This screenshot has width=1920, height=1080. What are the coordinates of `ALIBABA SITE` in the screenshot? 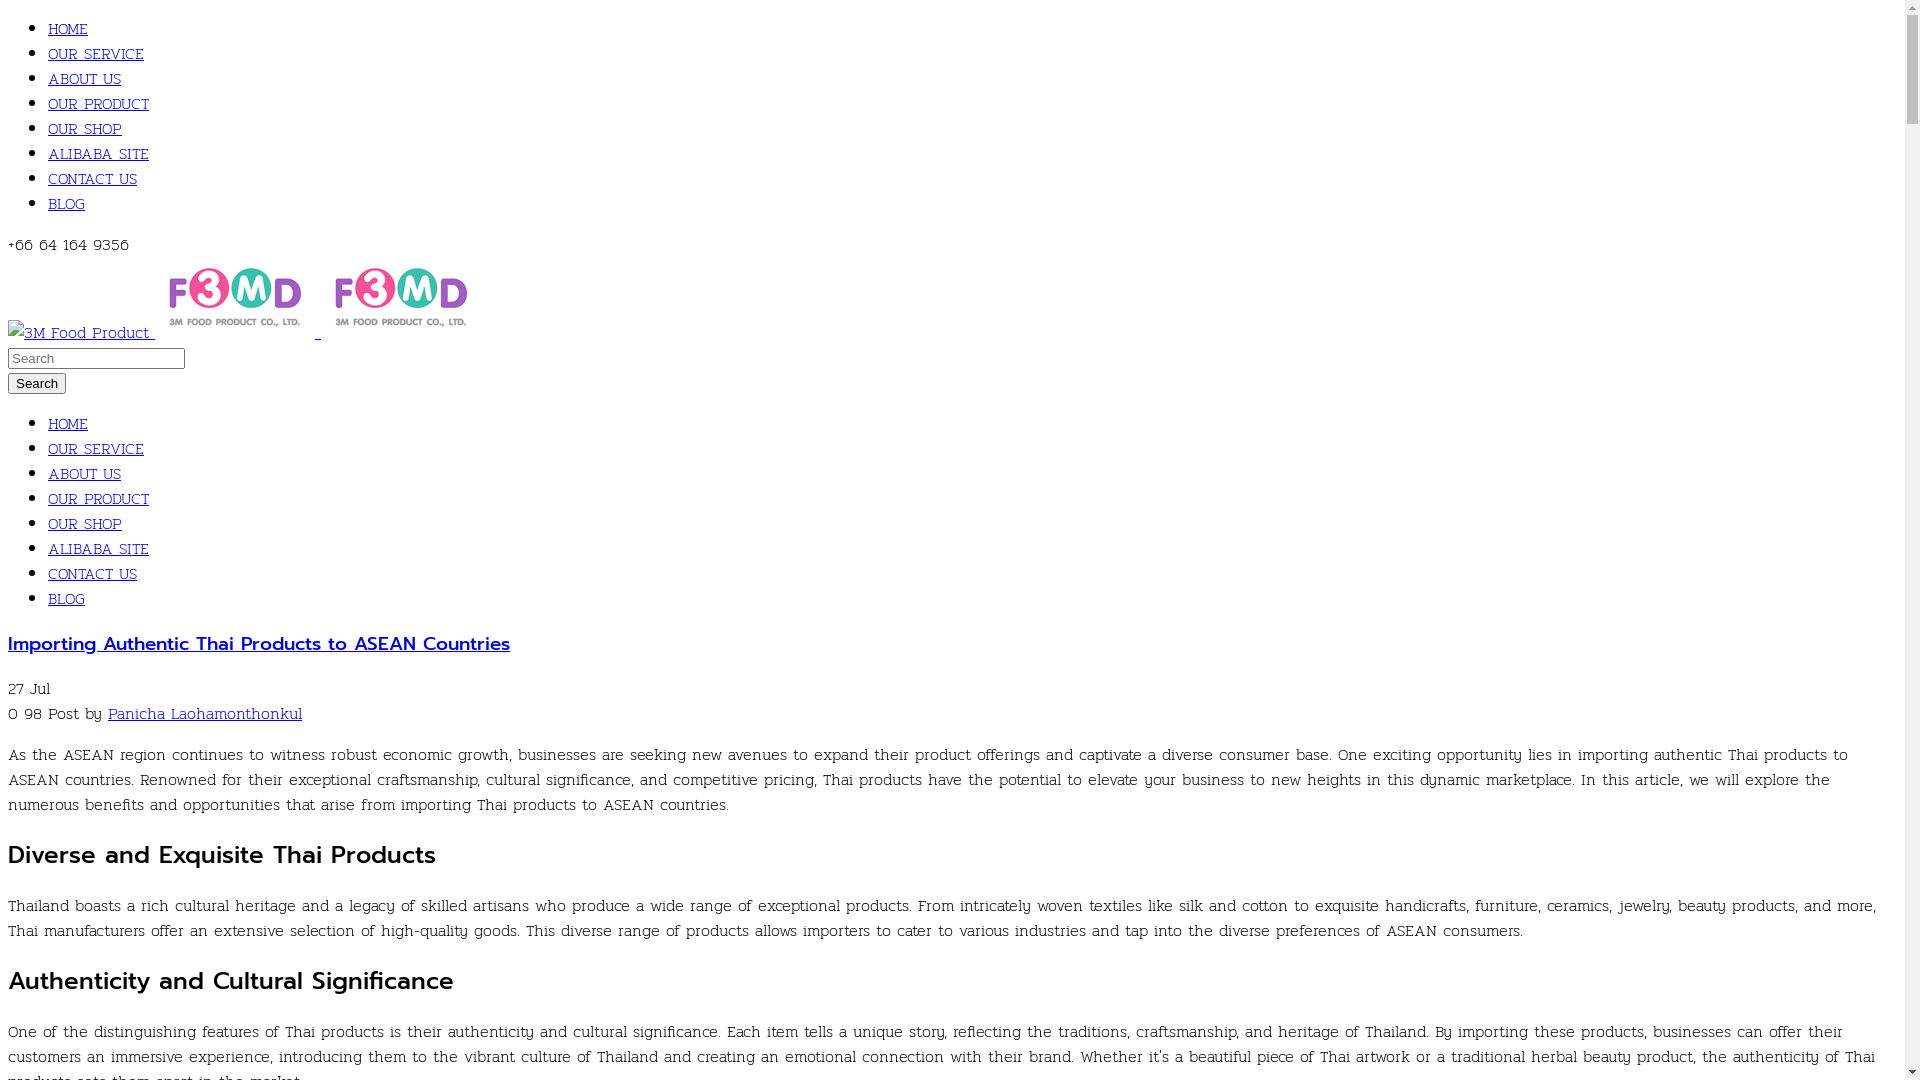 It's located at (98, 154).